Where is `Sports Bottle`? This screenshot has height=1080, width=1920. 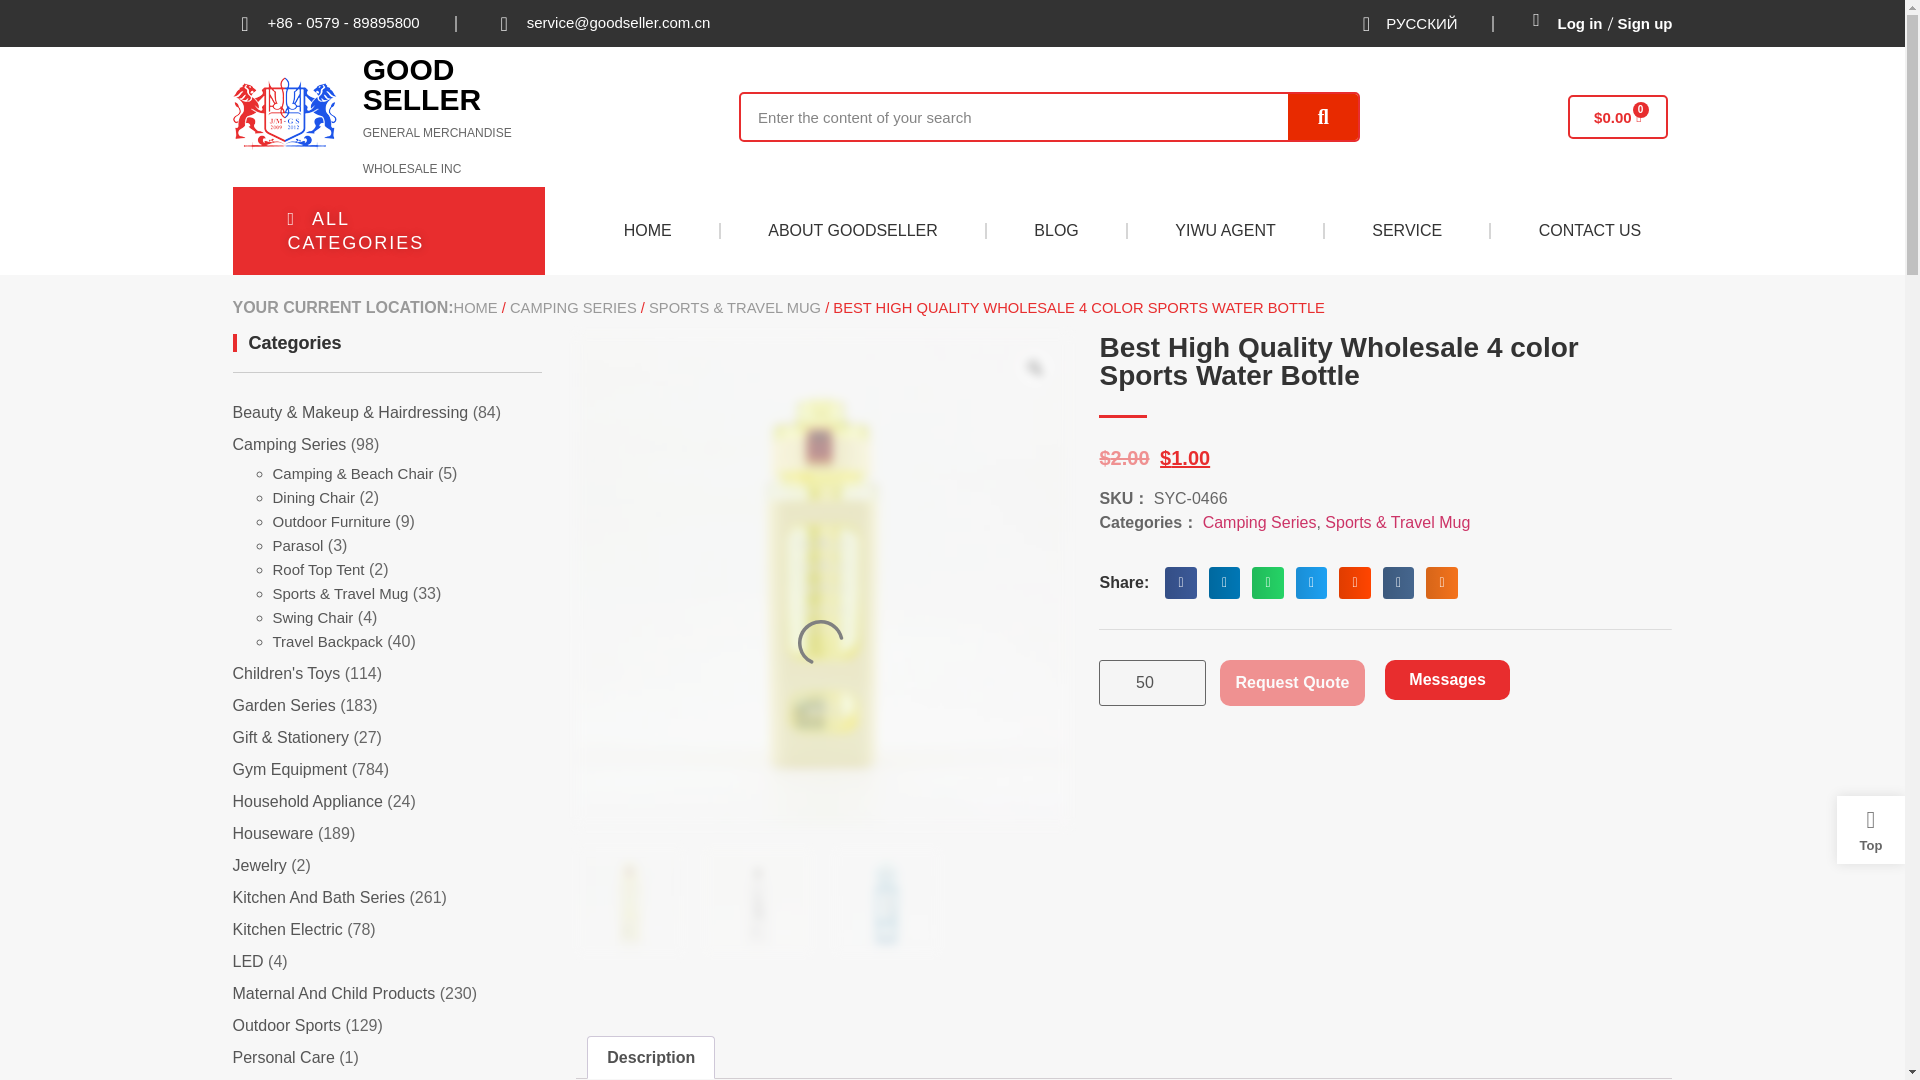 Sports Bottle is located at coordinates (630, 900).